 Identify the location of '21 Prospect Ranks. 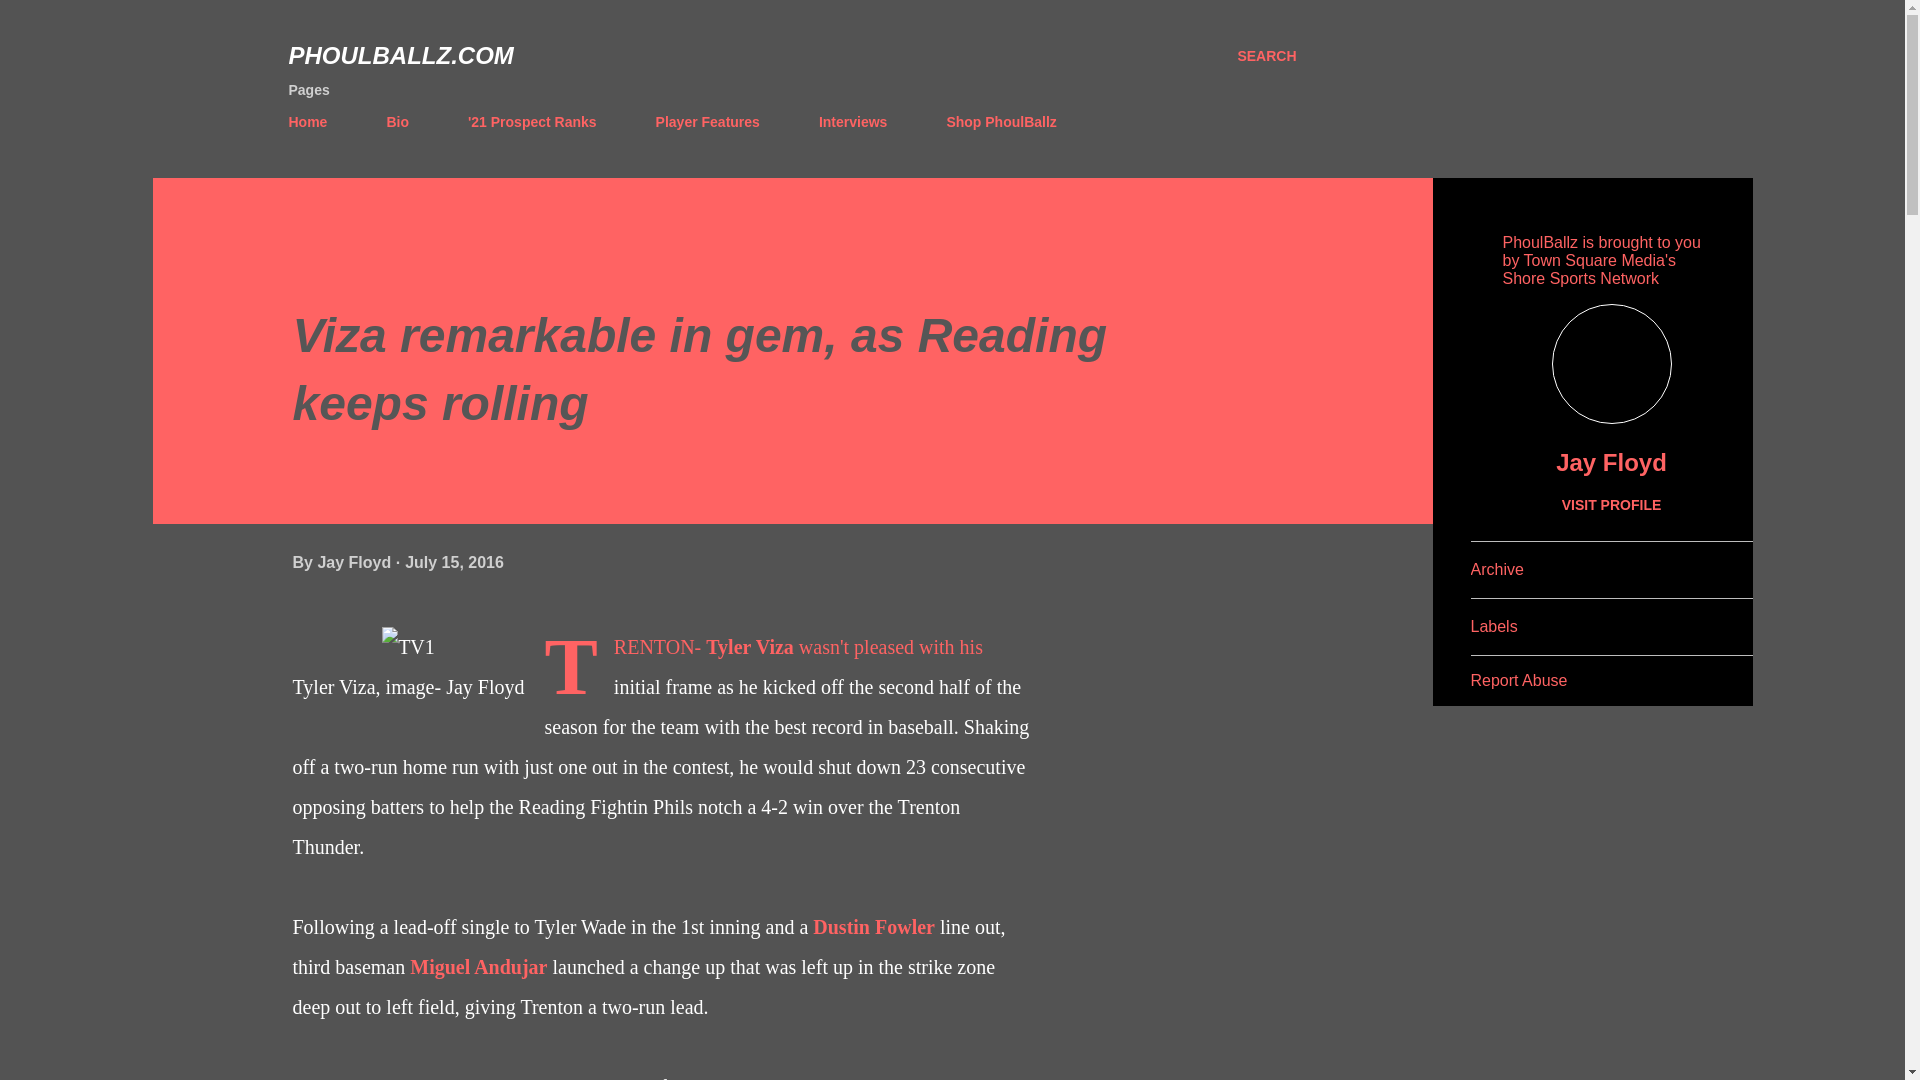
(532, 121).